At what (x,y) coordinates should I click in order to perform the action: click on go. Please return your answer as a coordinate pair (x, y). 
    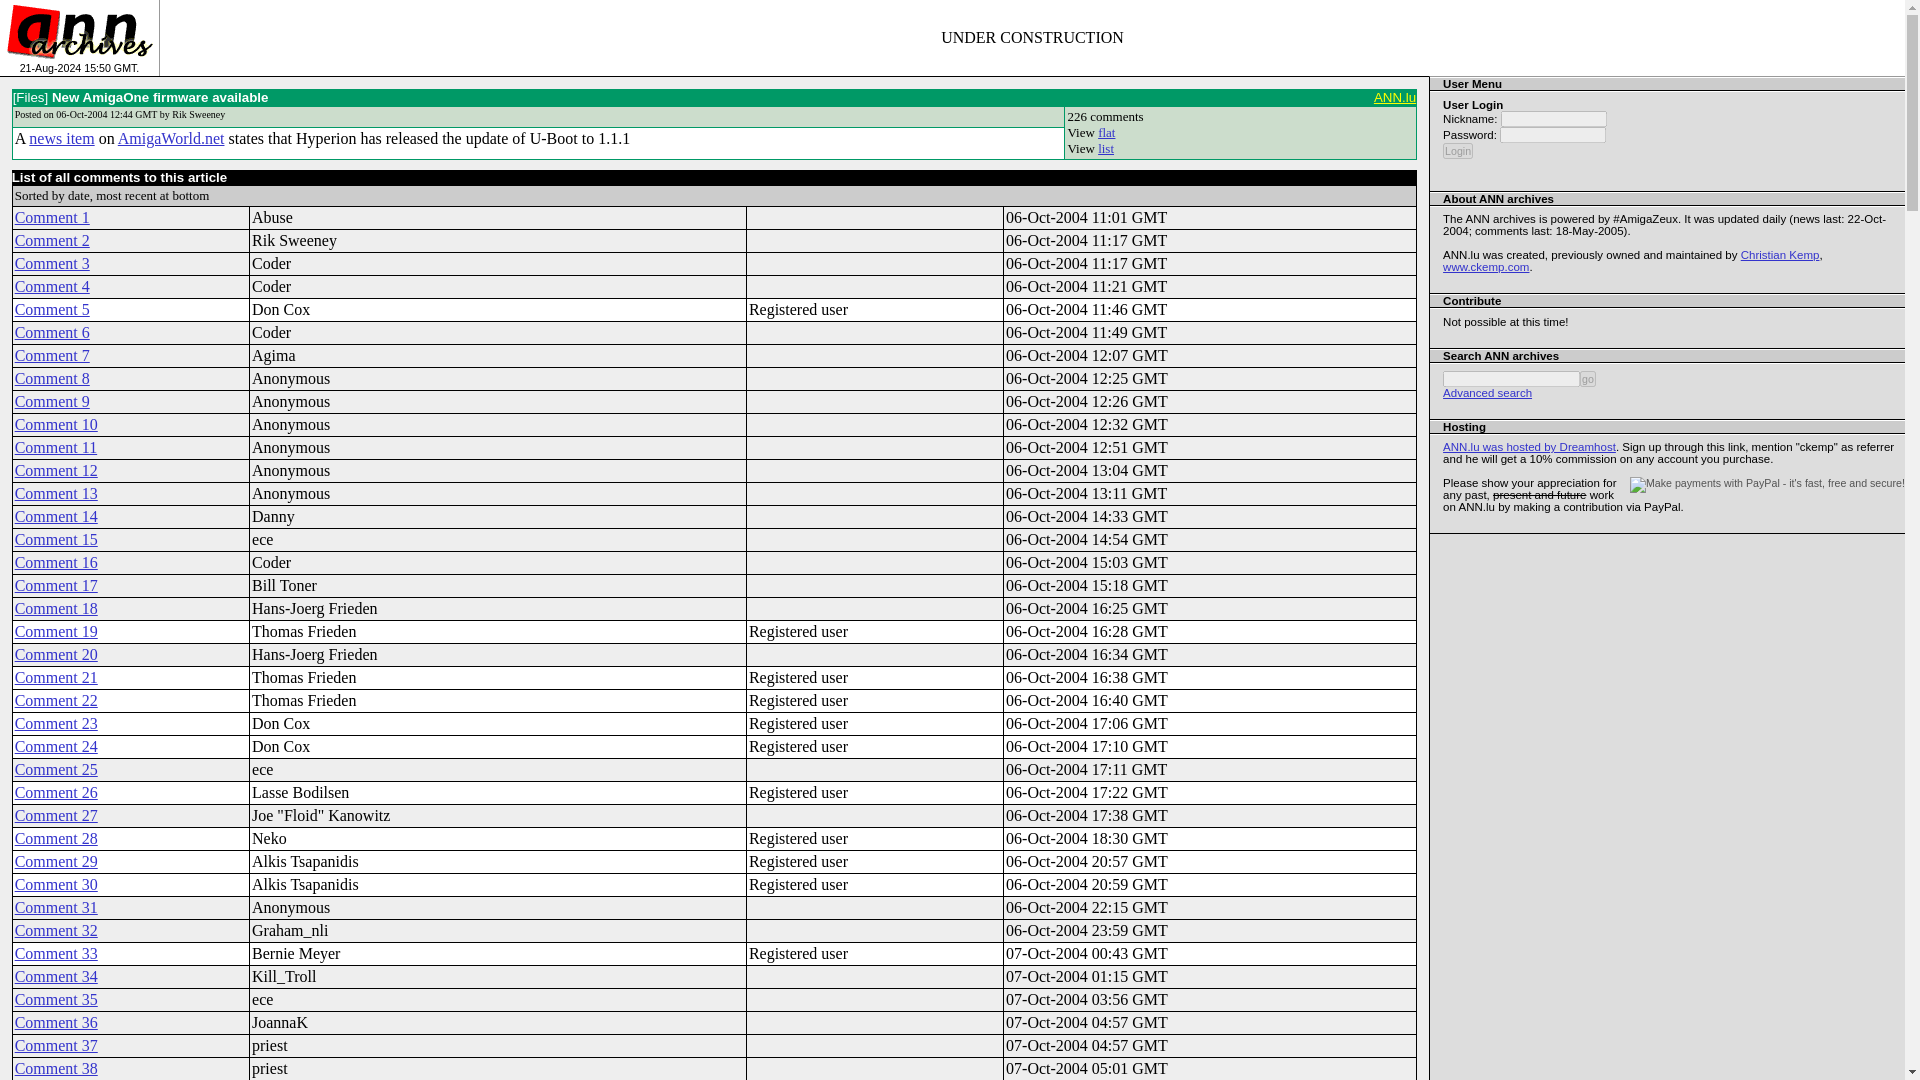
    Looking at the image, I should click on (1588, 378).